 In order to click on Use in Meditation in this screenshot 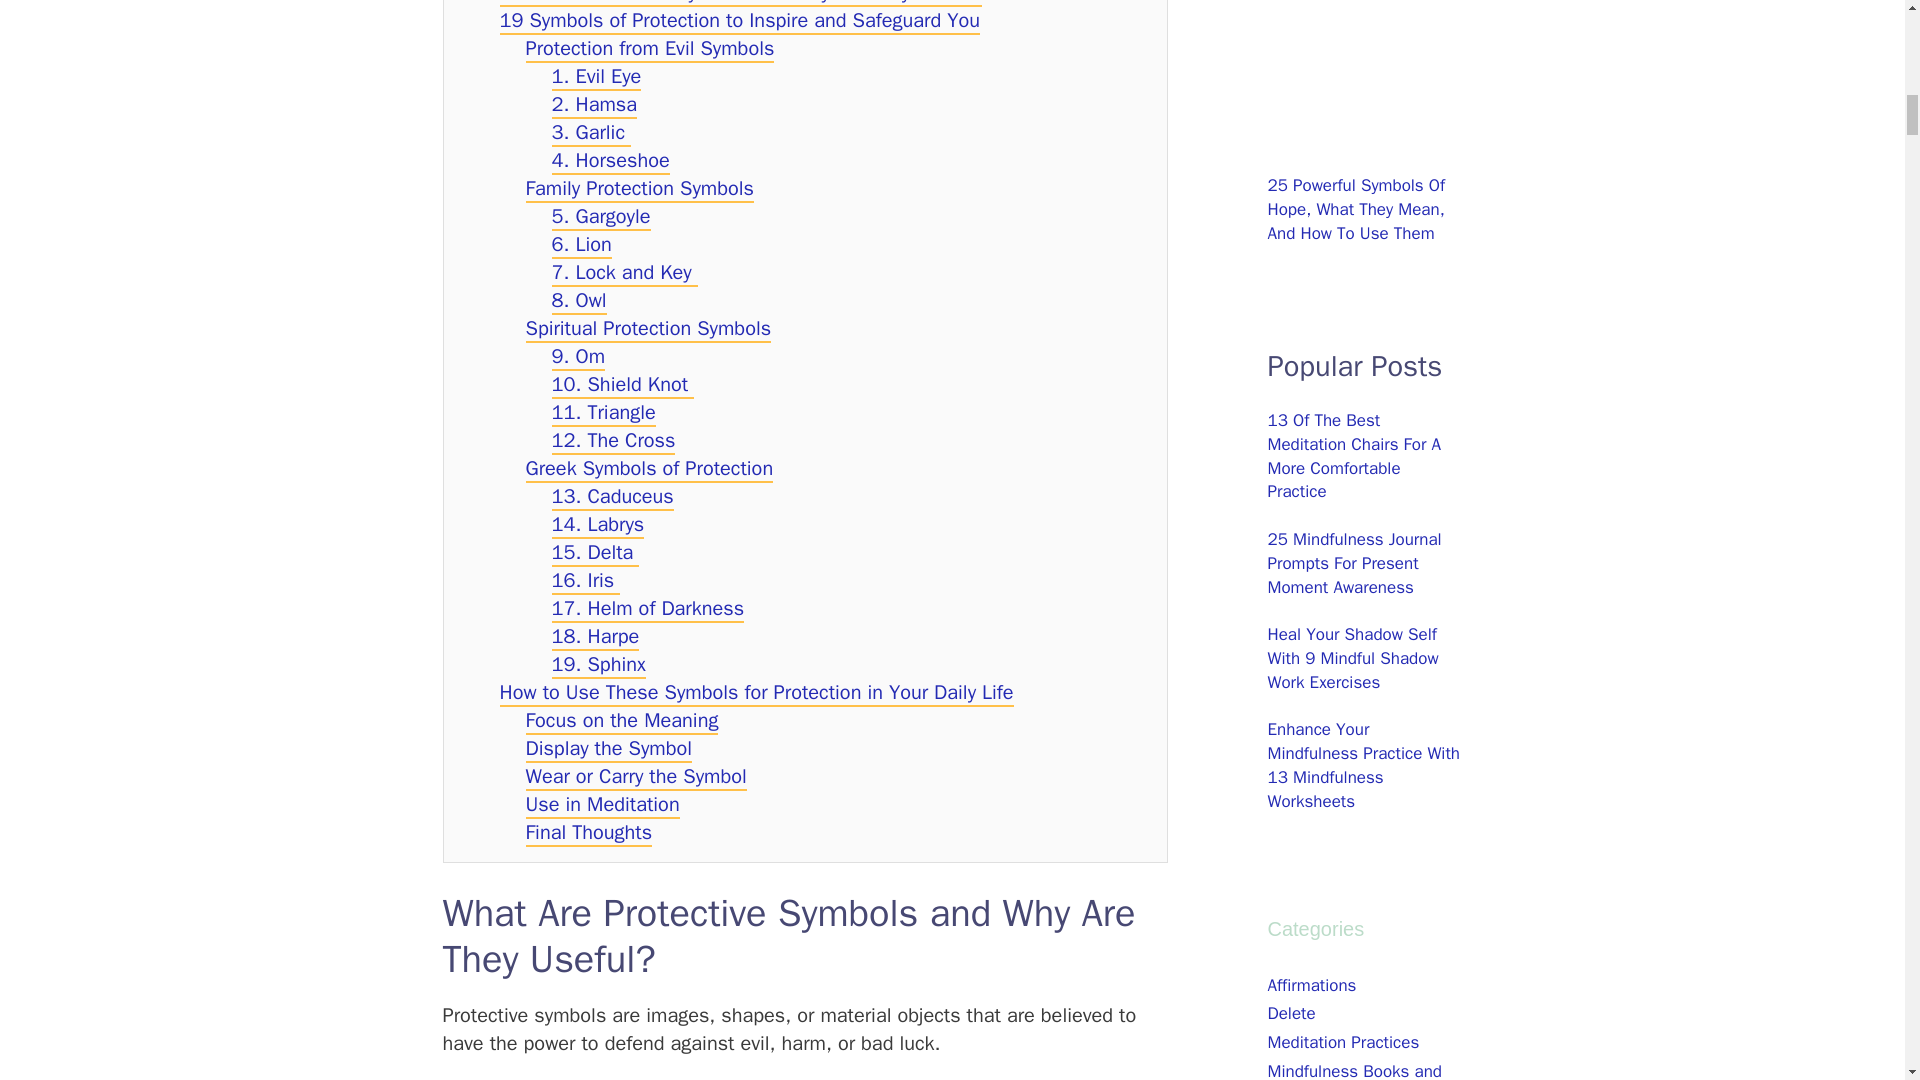, I will do `click(602, 804)`.